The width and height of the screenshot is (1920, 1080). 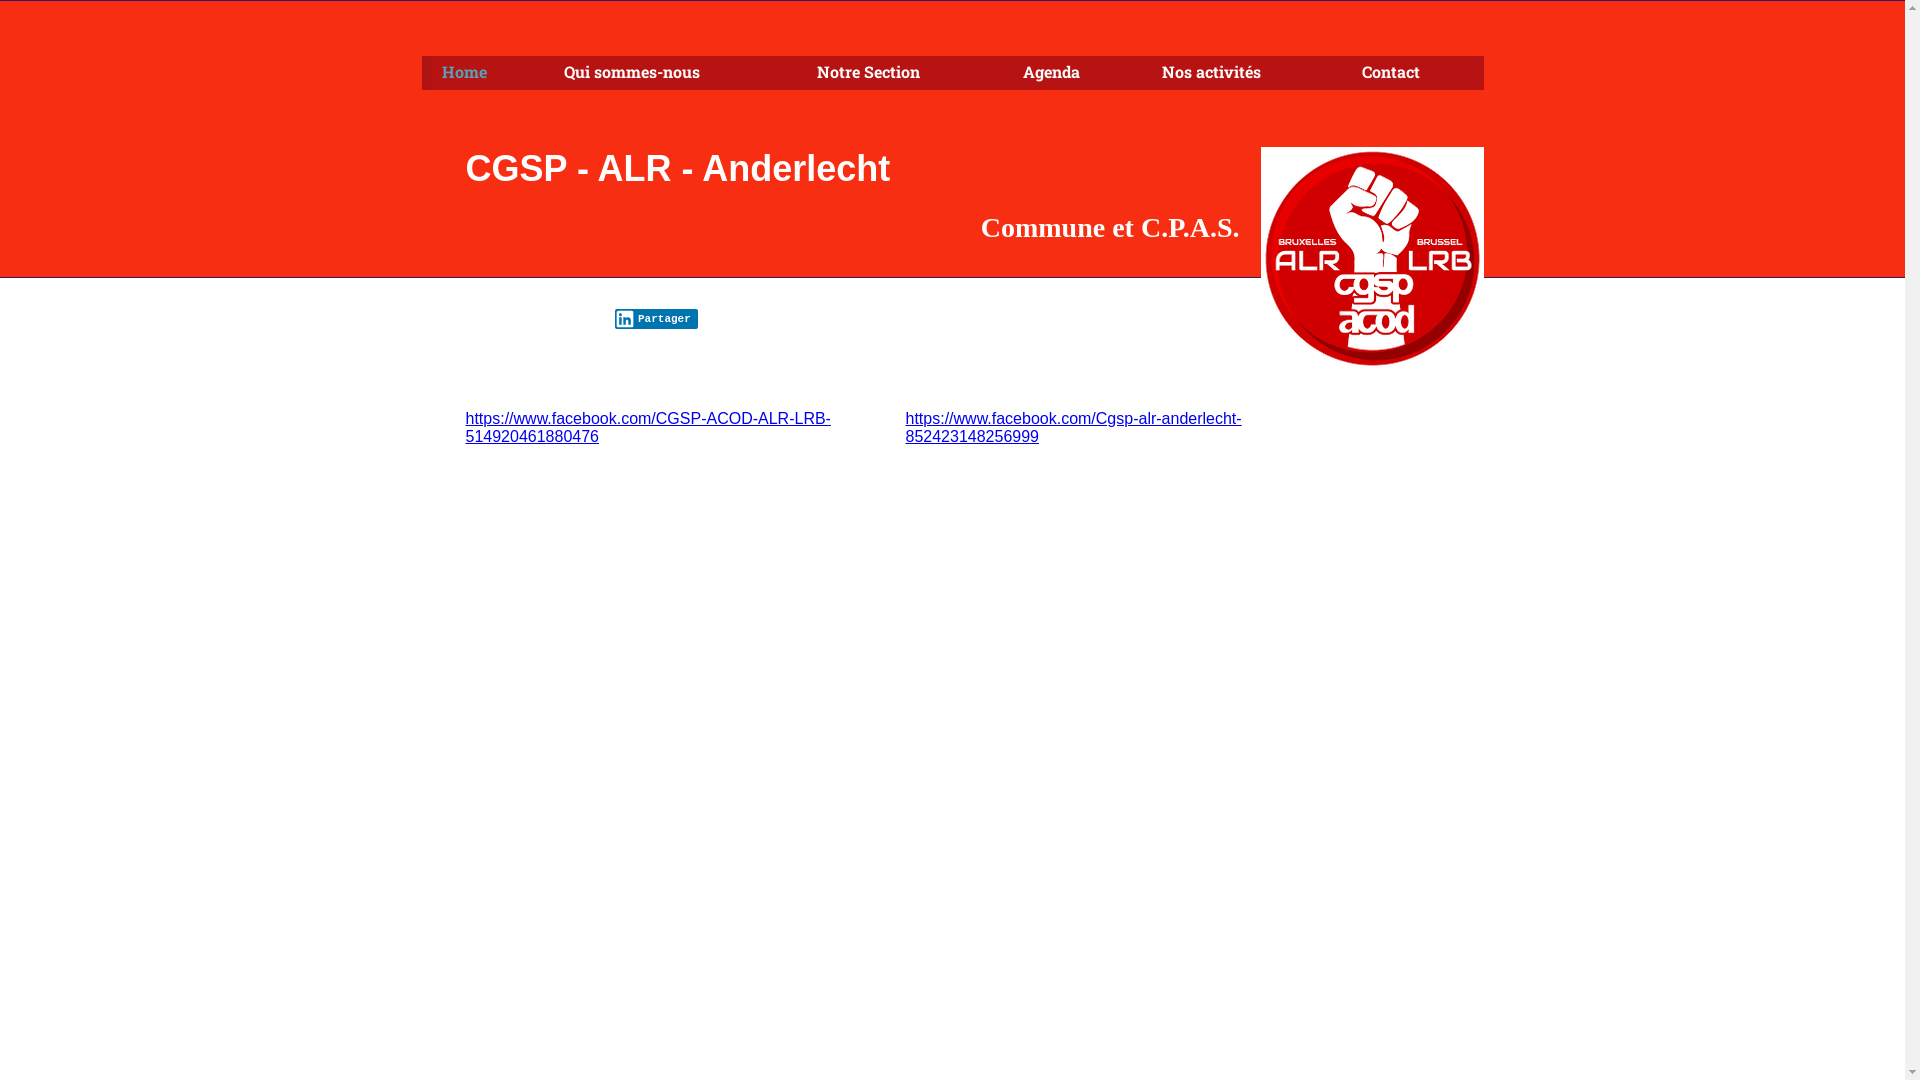 What do you see at coordinates (670, 73) in the screenshot?
I see `Qui sommes-nous` at bounding box center [670, 73].